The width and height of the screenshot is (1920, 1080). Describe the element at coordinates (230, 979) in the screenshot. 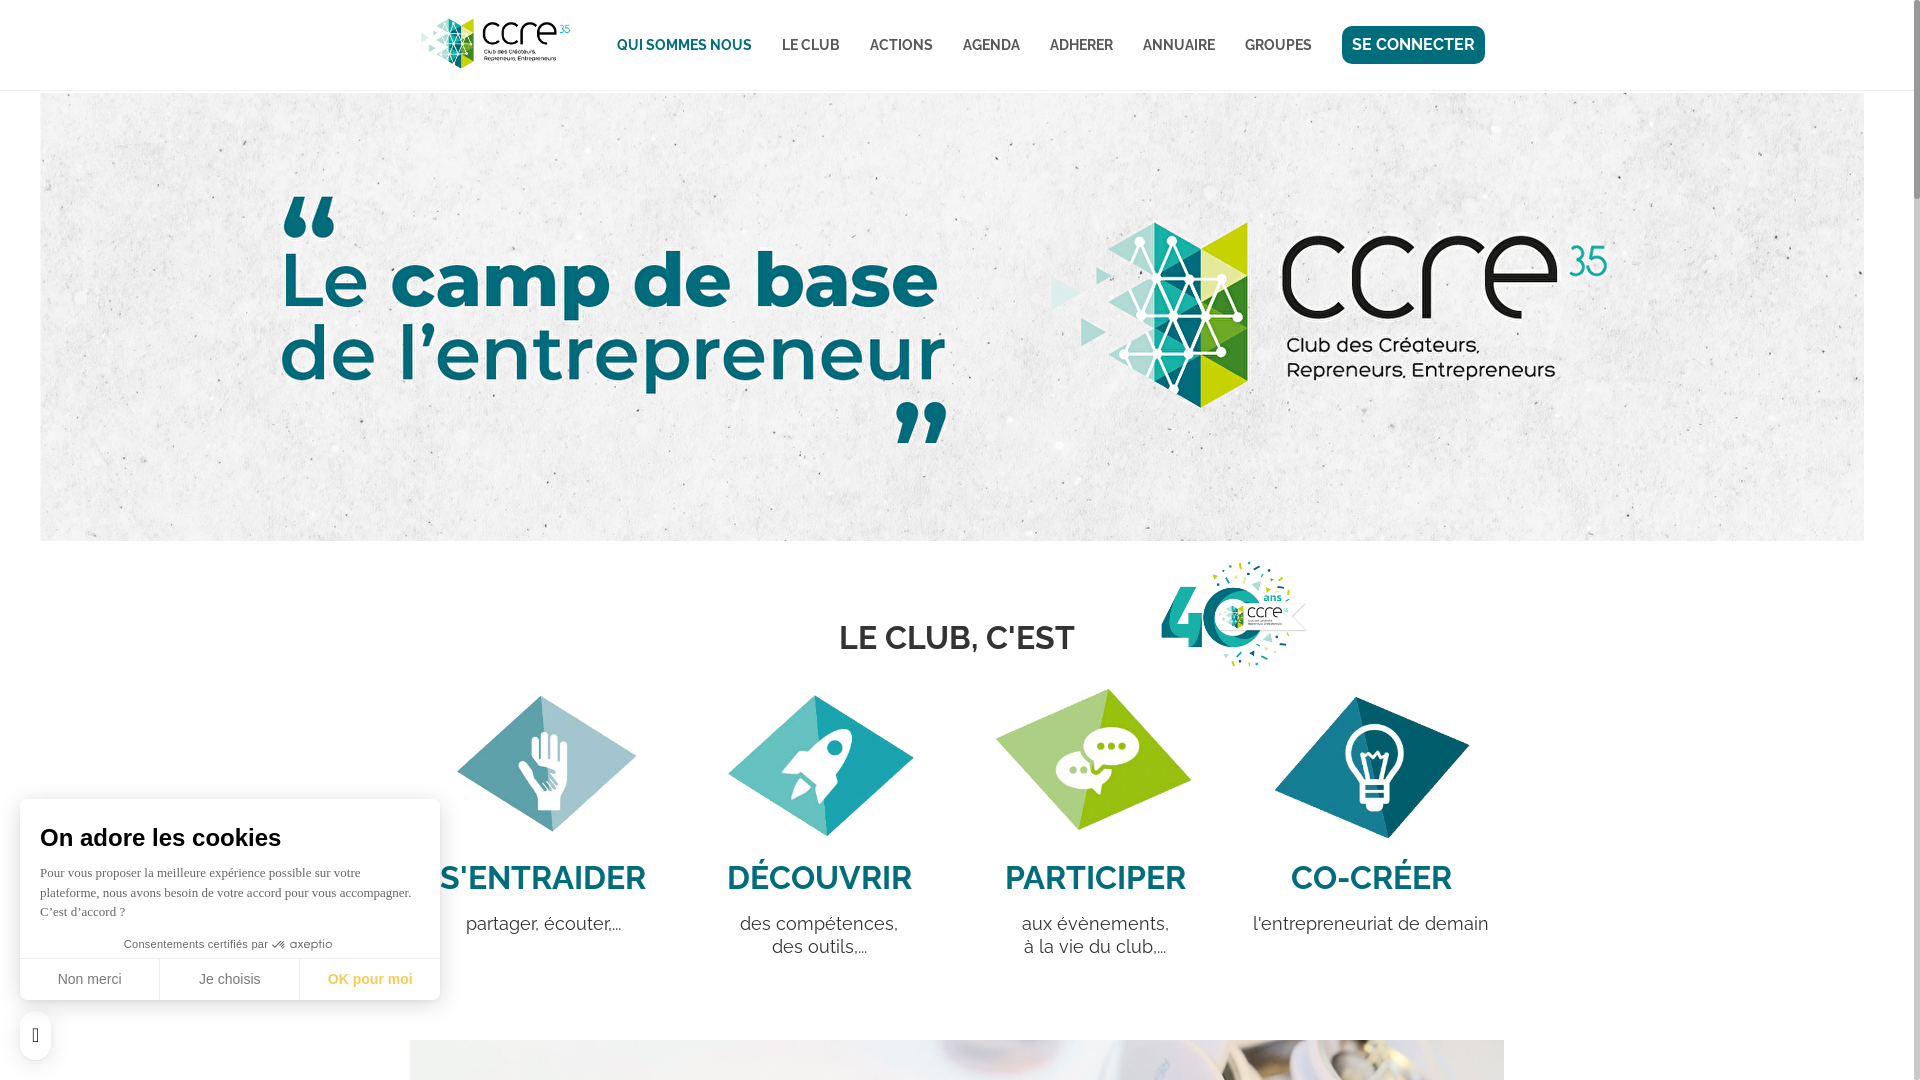

I see `Je choisis` at that location.